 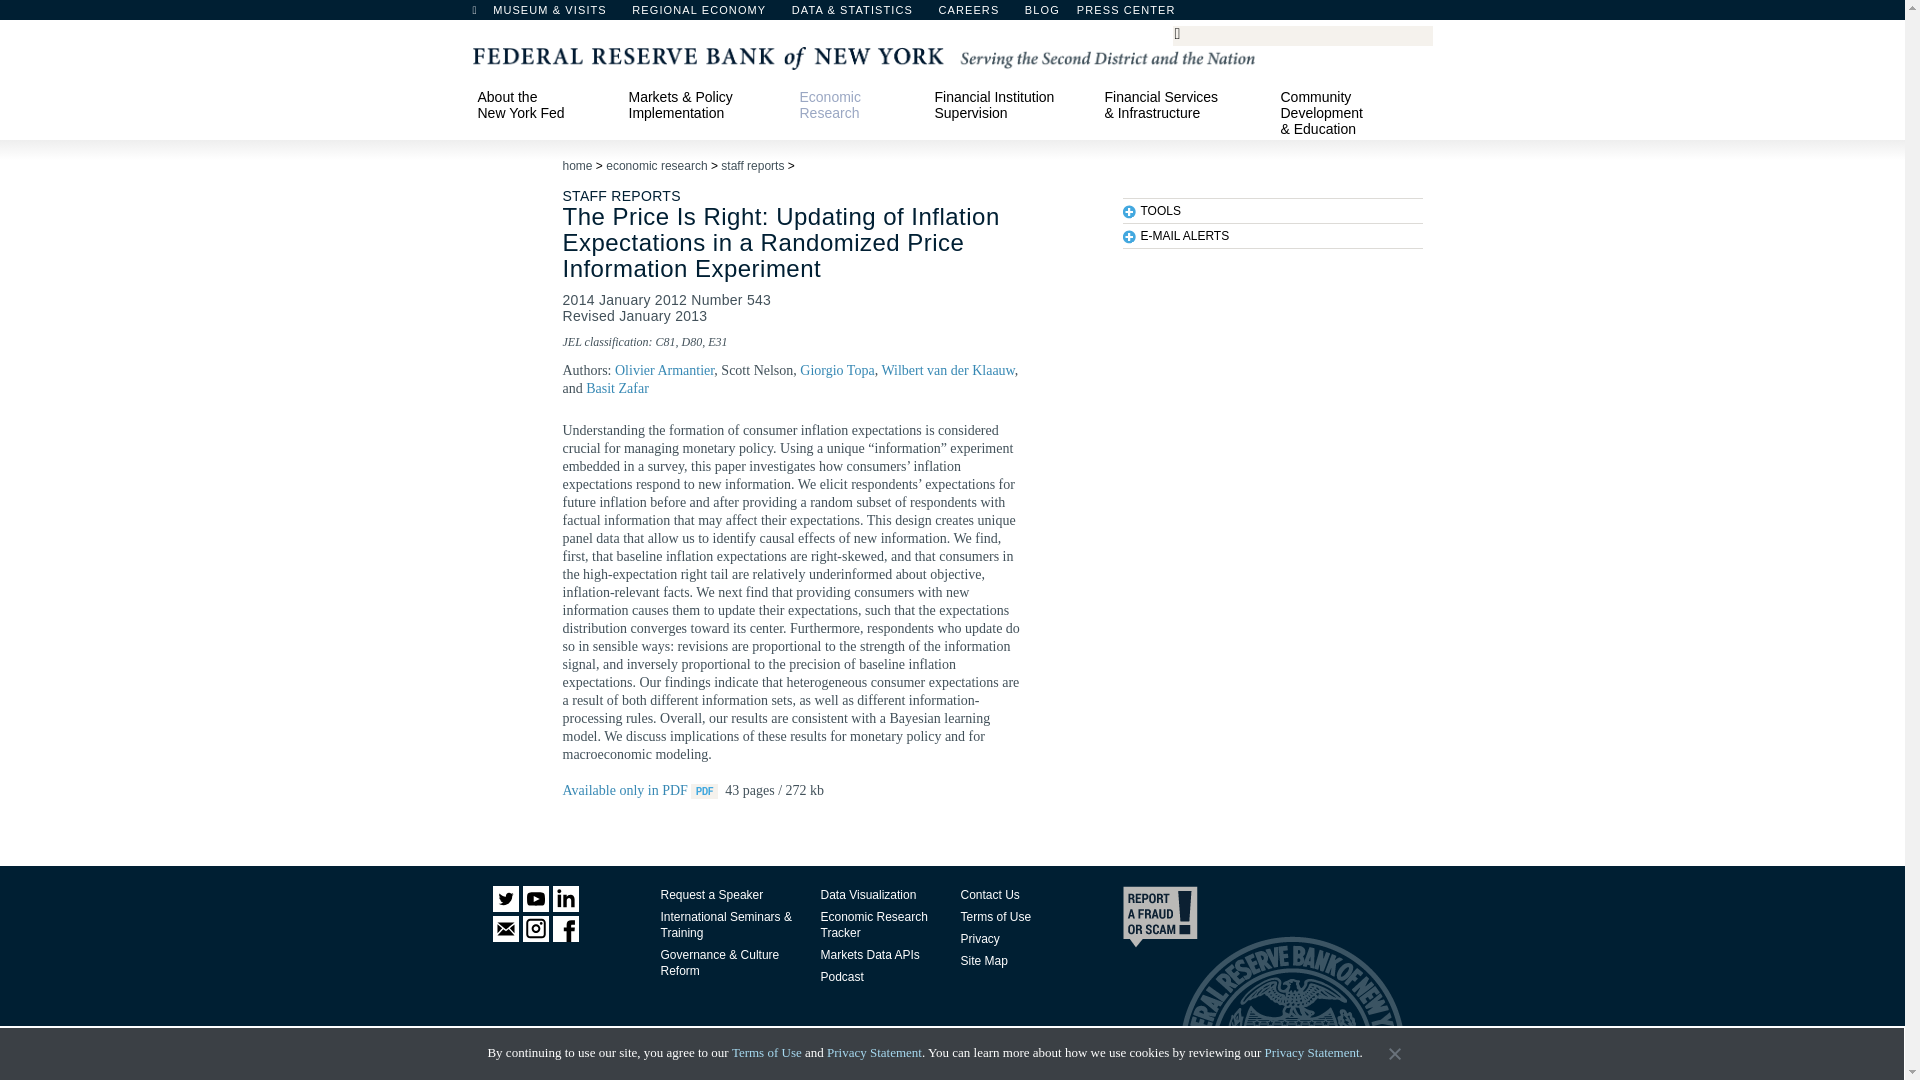 I want to click on CAREERS, so click(x=978, y=15).